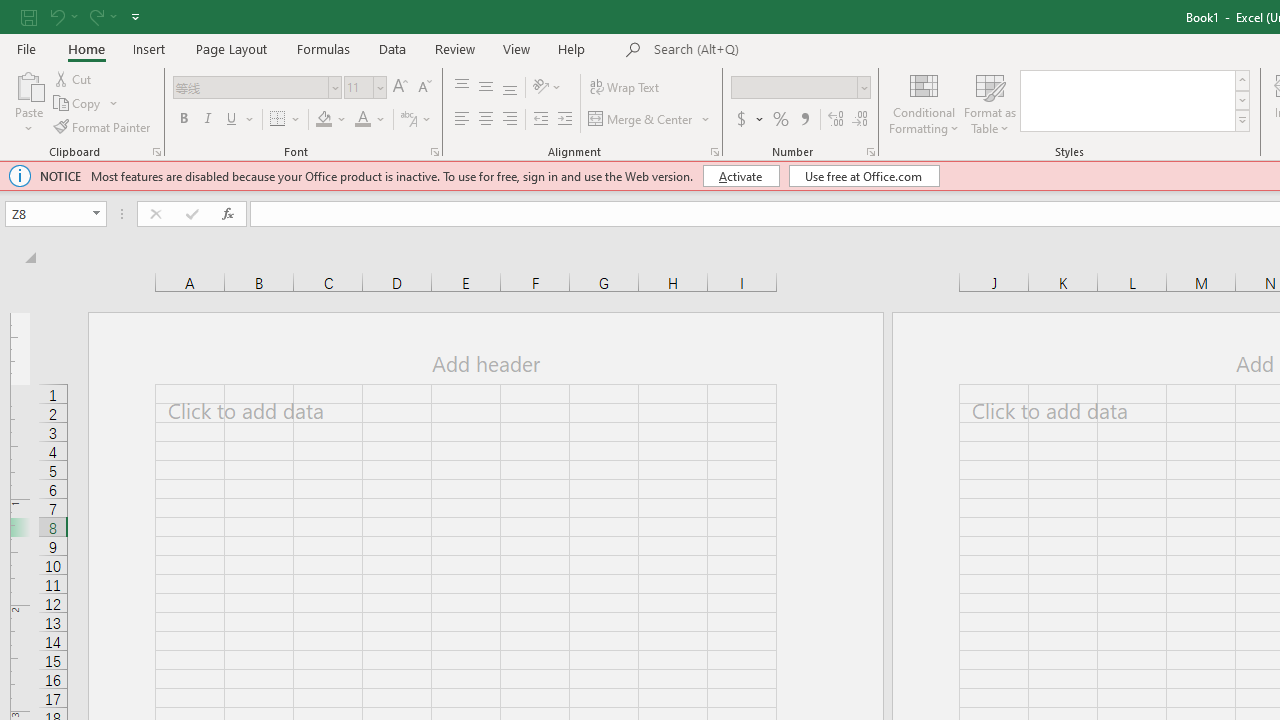 This screenshot has height=720, width=1280. Describe the element at coordinates (714, 152) in the screenshot. I see `Format Cell Alignment` at that location.